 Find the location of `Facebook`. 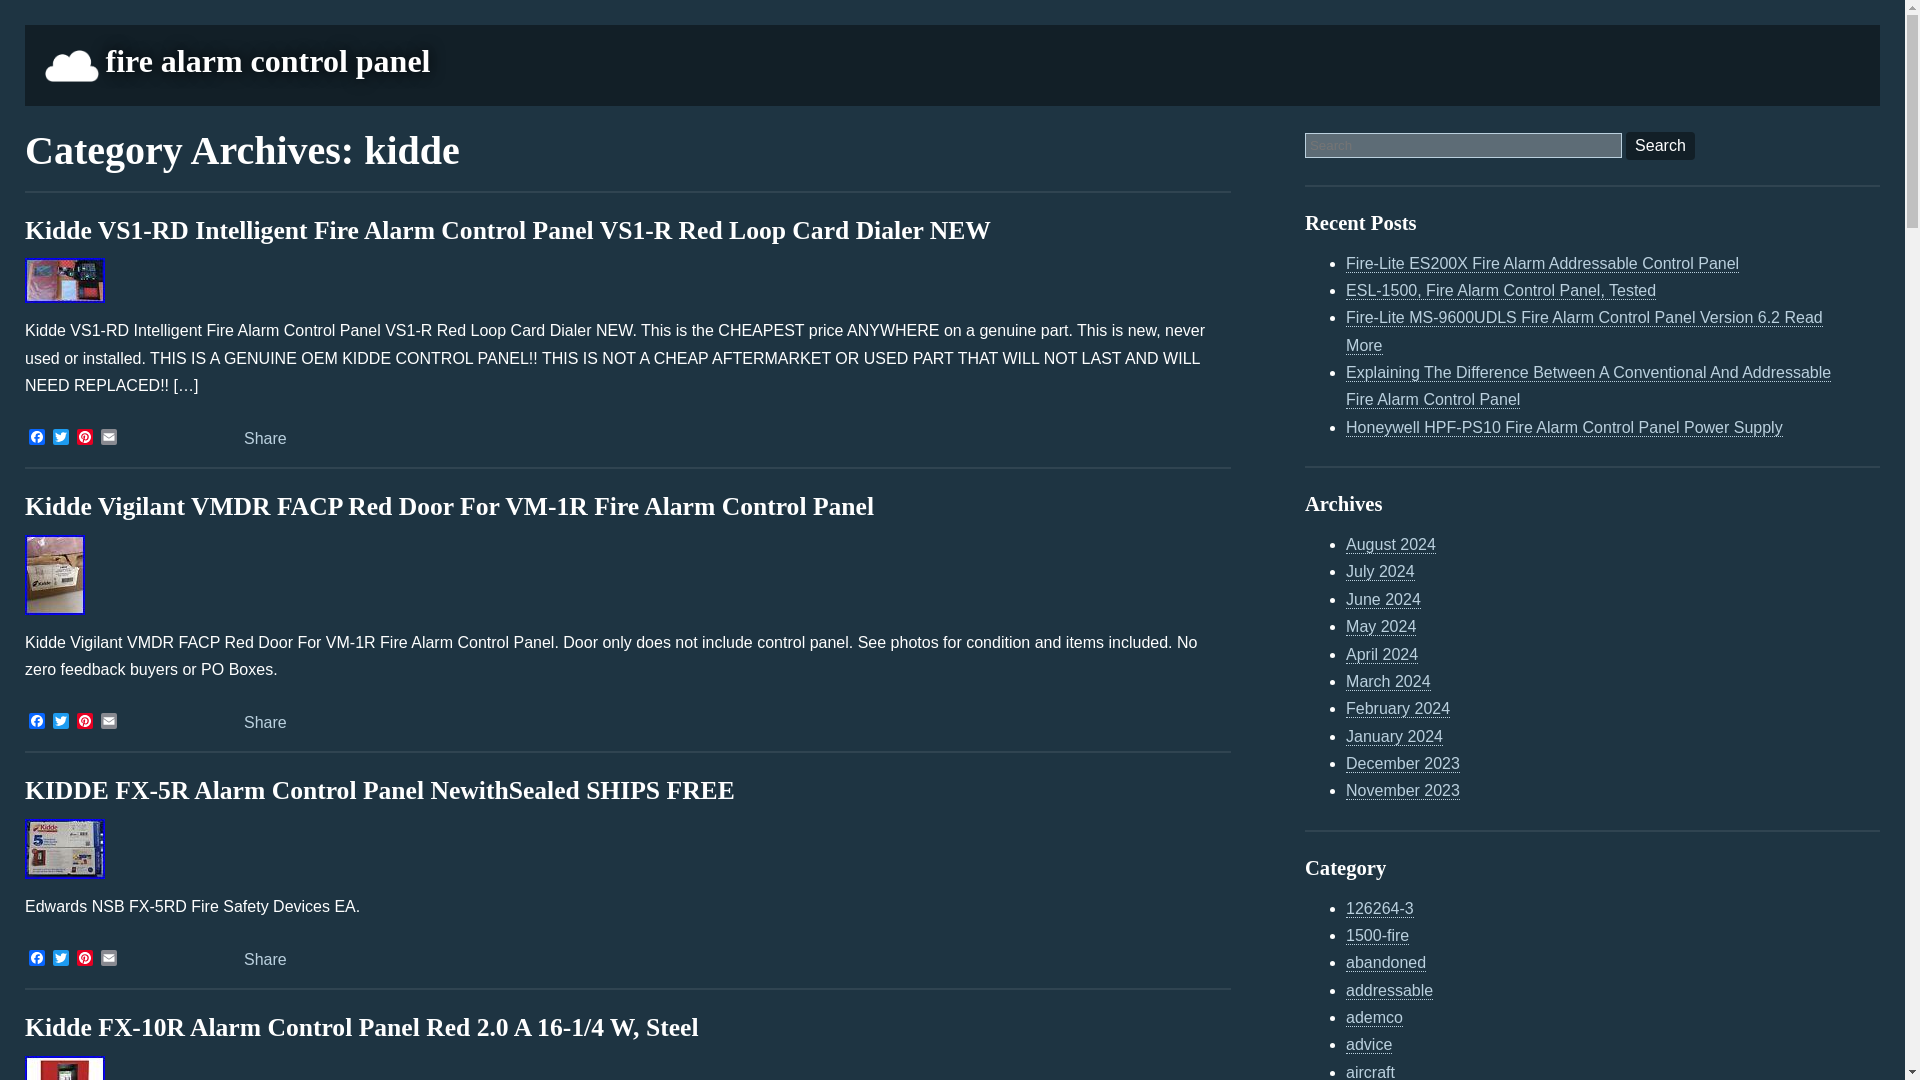

Facebook is located at coordinates (36, 438).